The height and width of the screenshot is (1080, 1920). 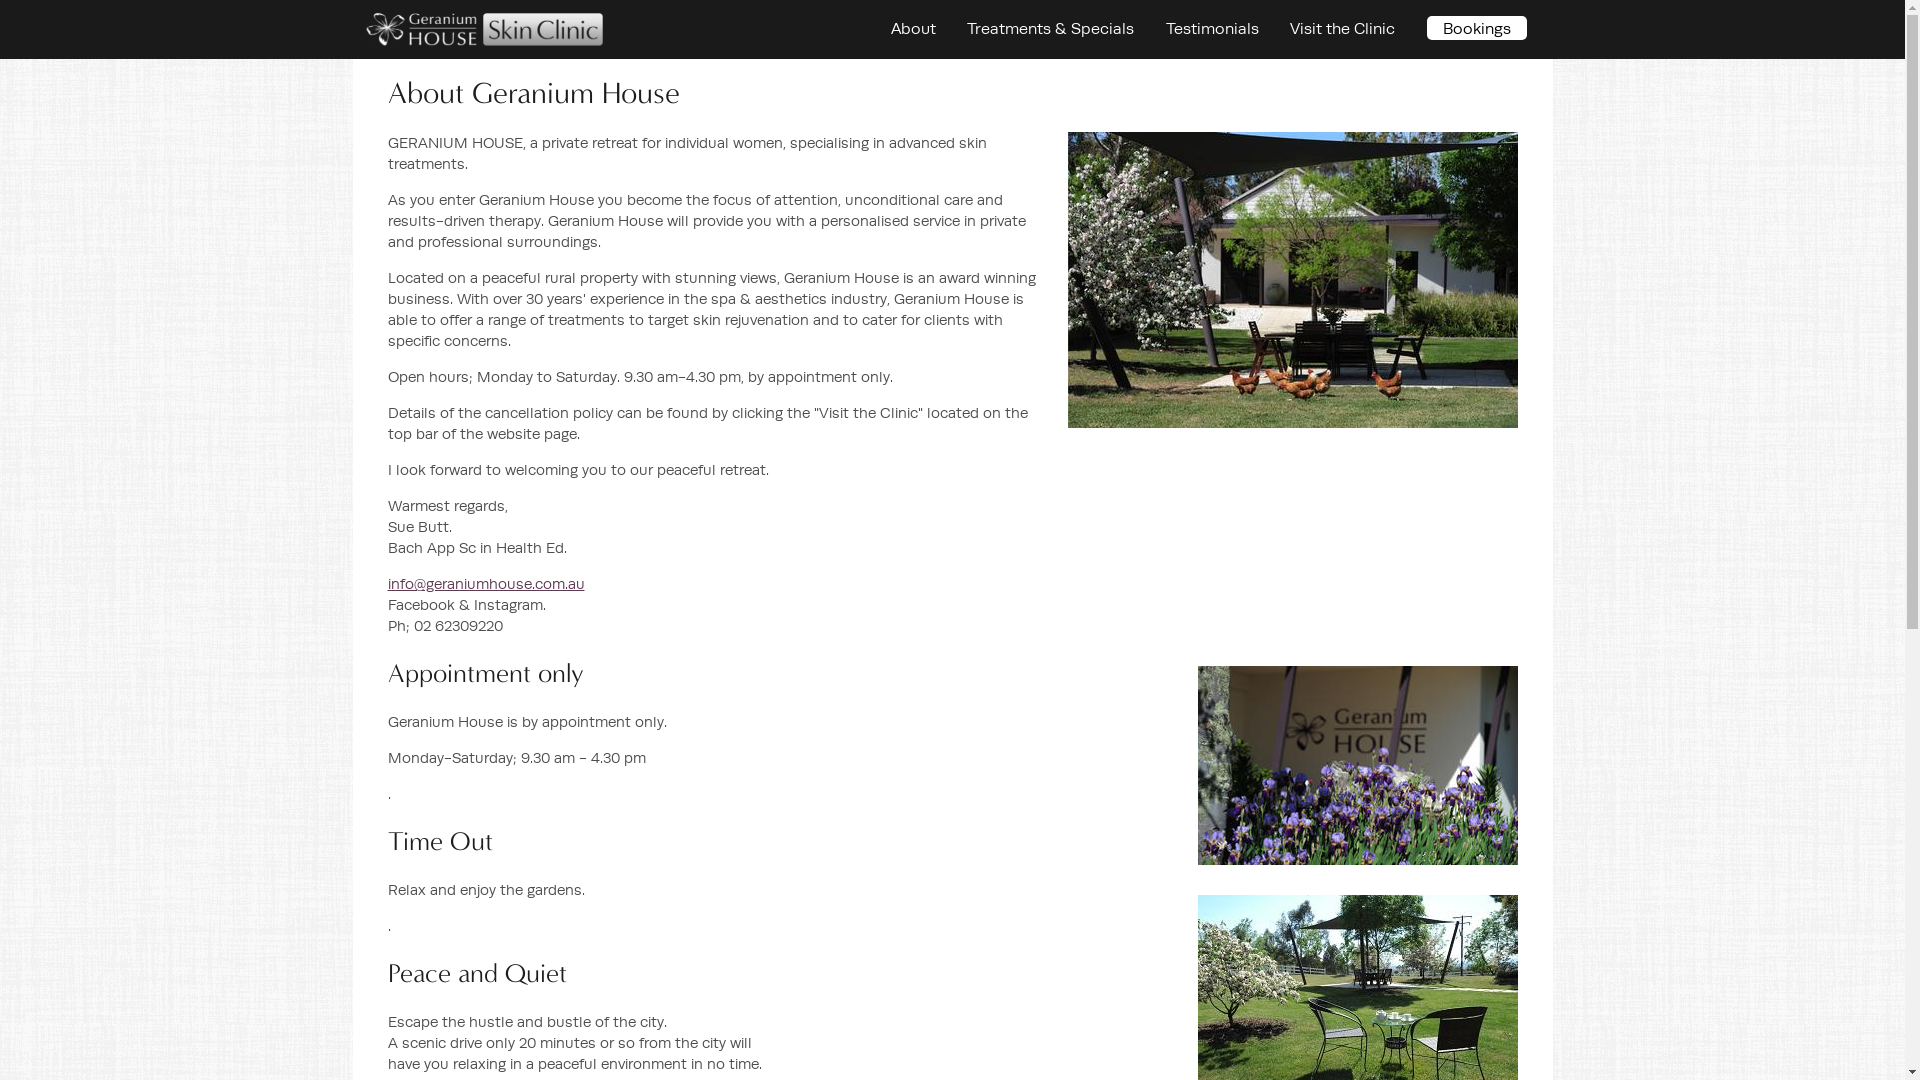 I want to click on Testimonials, so click(x=1212, y=28).